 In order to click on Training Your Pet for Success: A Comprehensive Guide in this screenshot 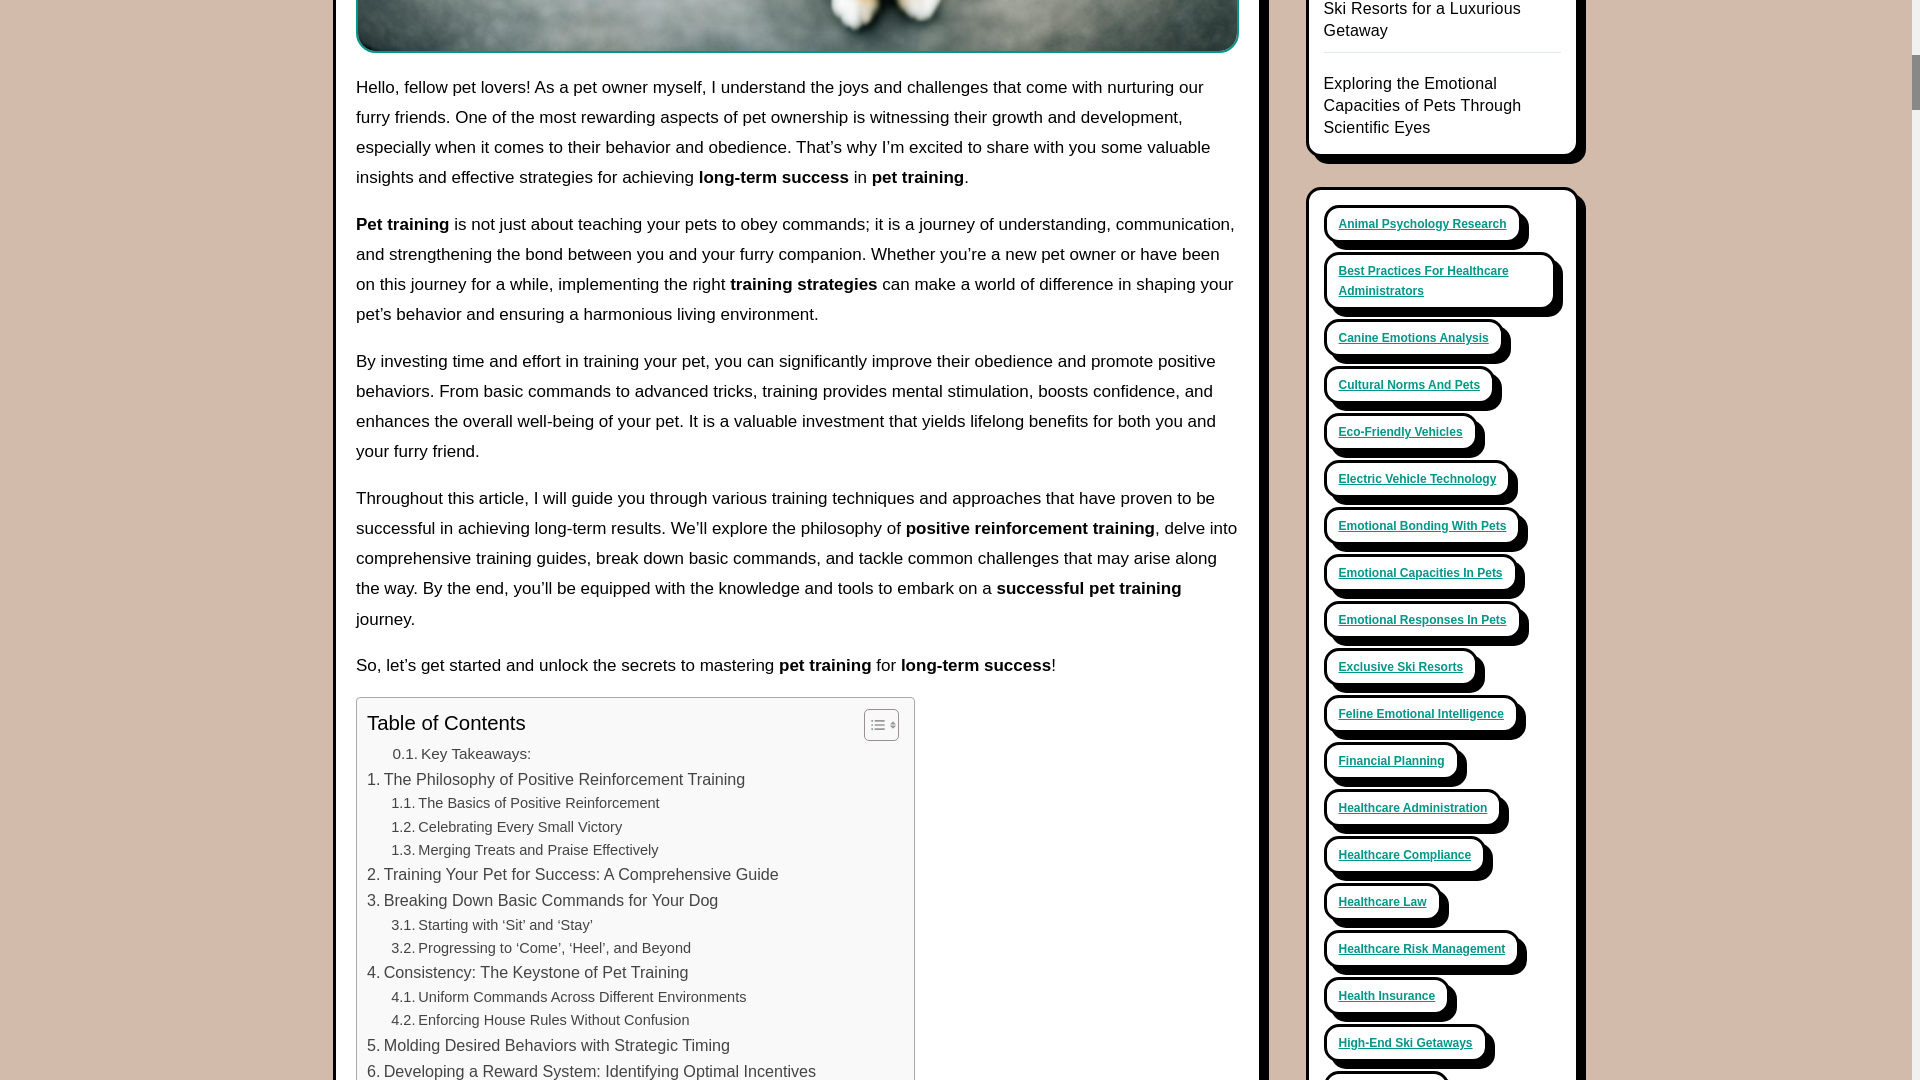, I will do `click(572, 874)`.